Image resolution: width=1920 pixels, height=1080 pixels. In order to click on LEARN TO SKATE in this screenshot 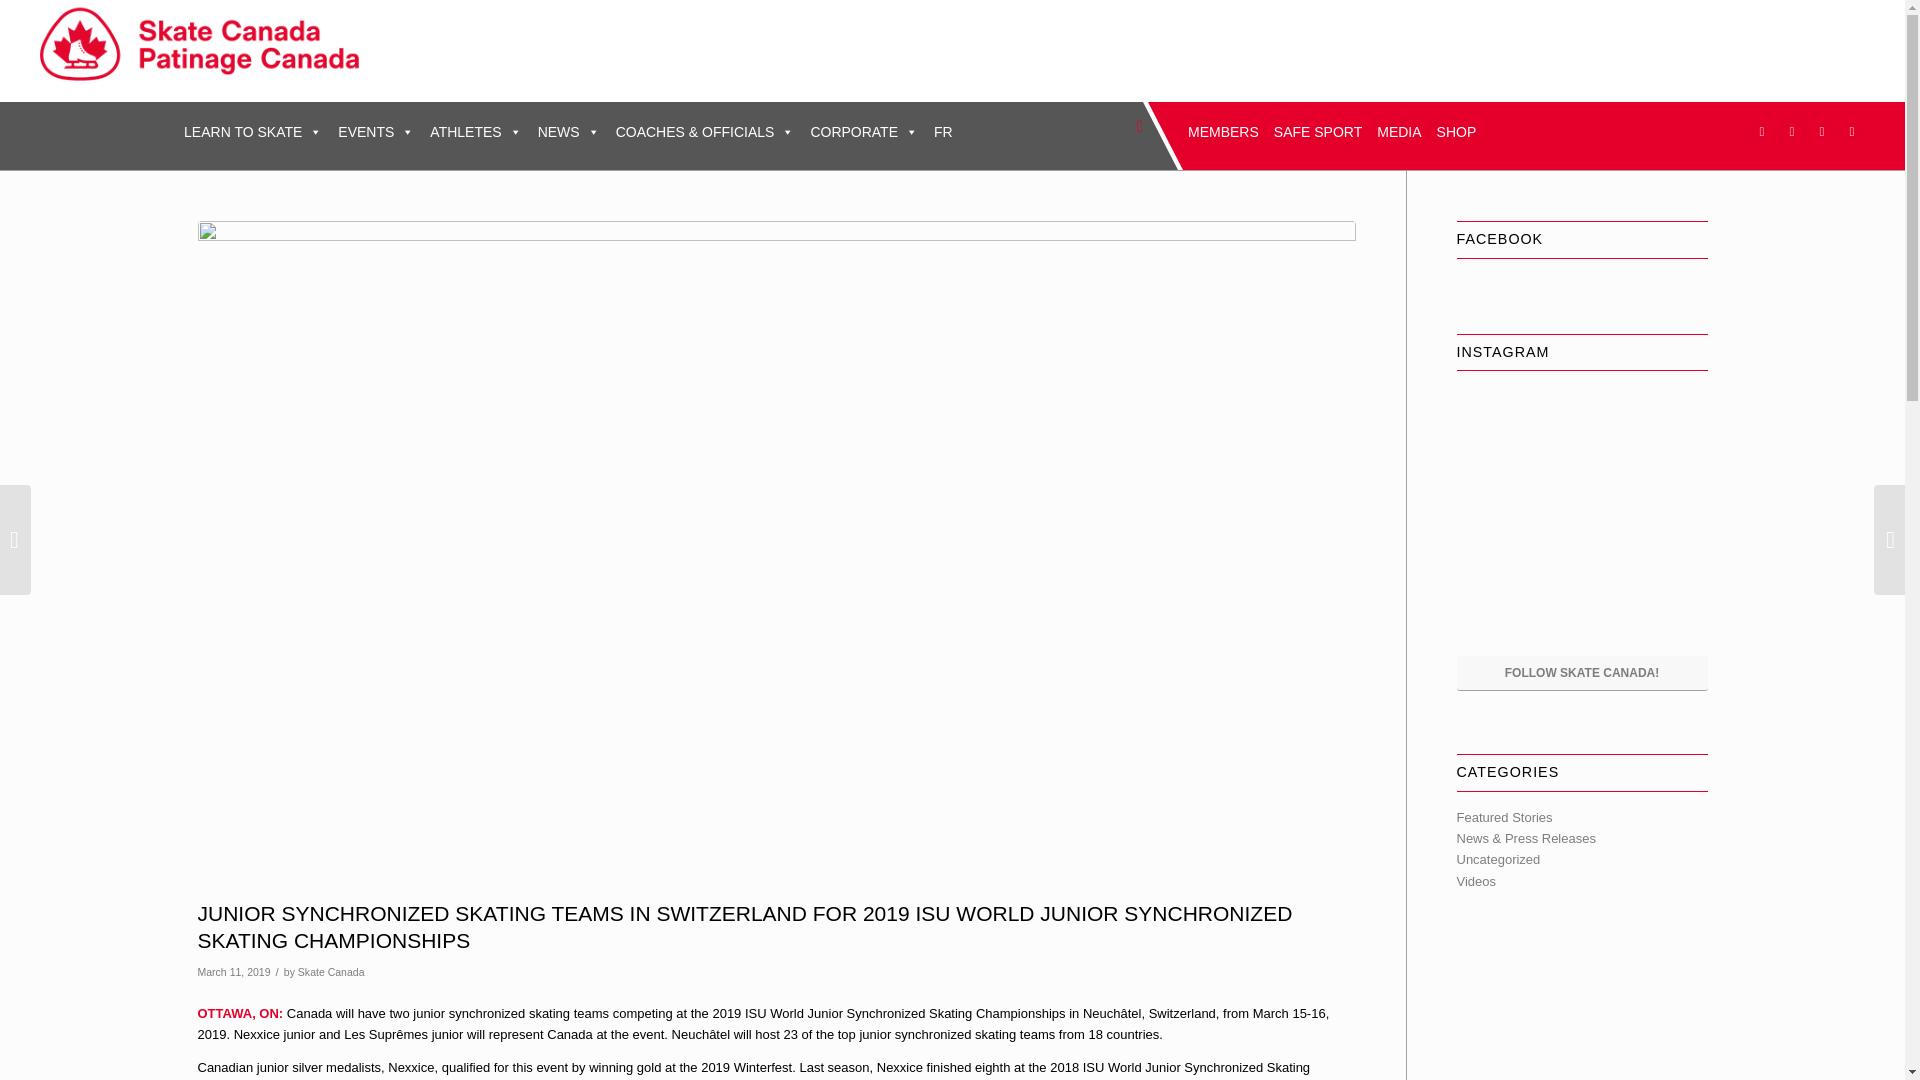, I will do `click(253, 132)`.